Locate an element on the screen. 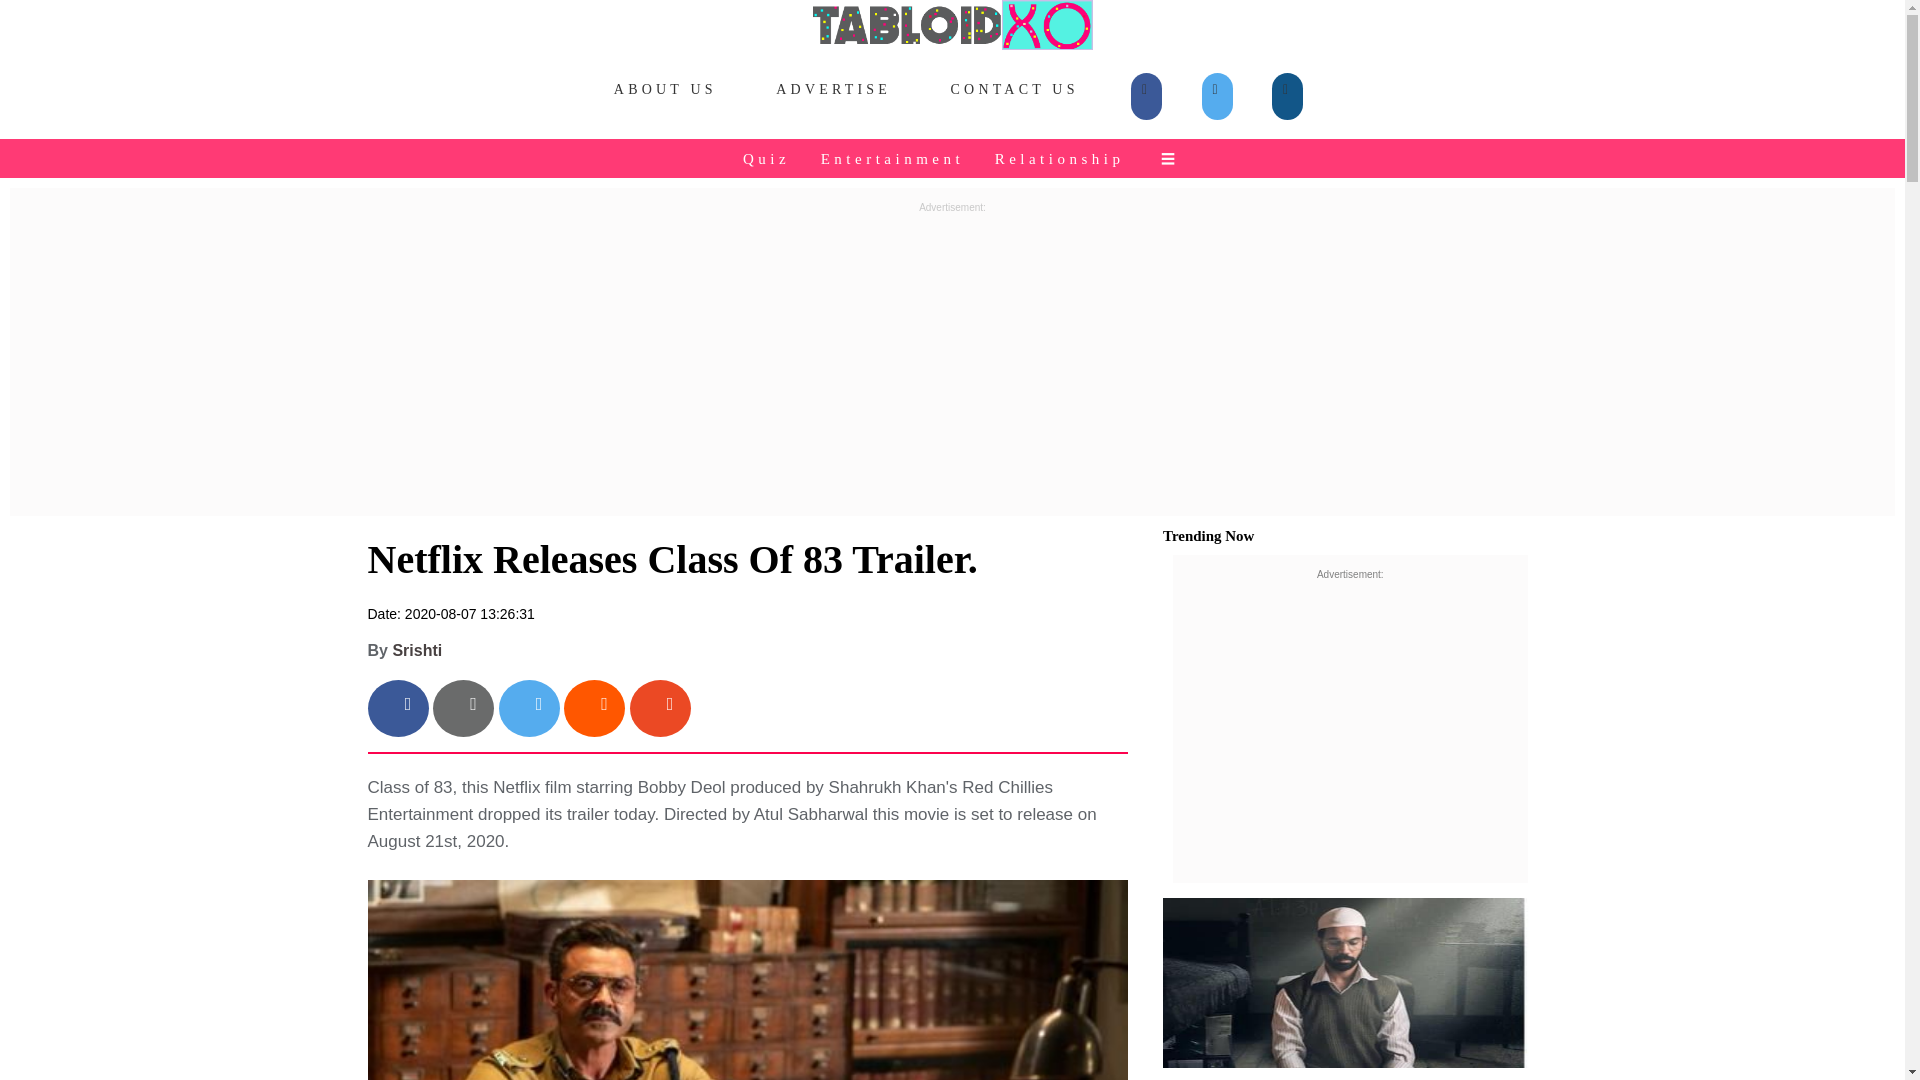 The height and width of the screenshot is (1080, 1920). Relationship is located at coordinates (1061, 158).